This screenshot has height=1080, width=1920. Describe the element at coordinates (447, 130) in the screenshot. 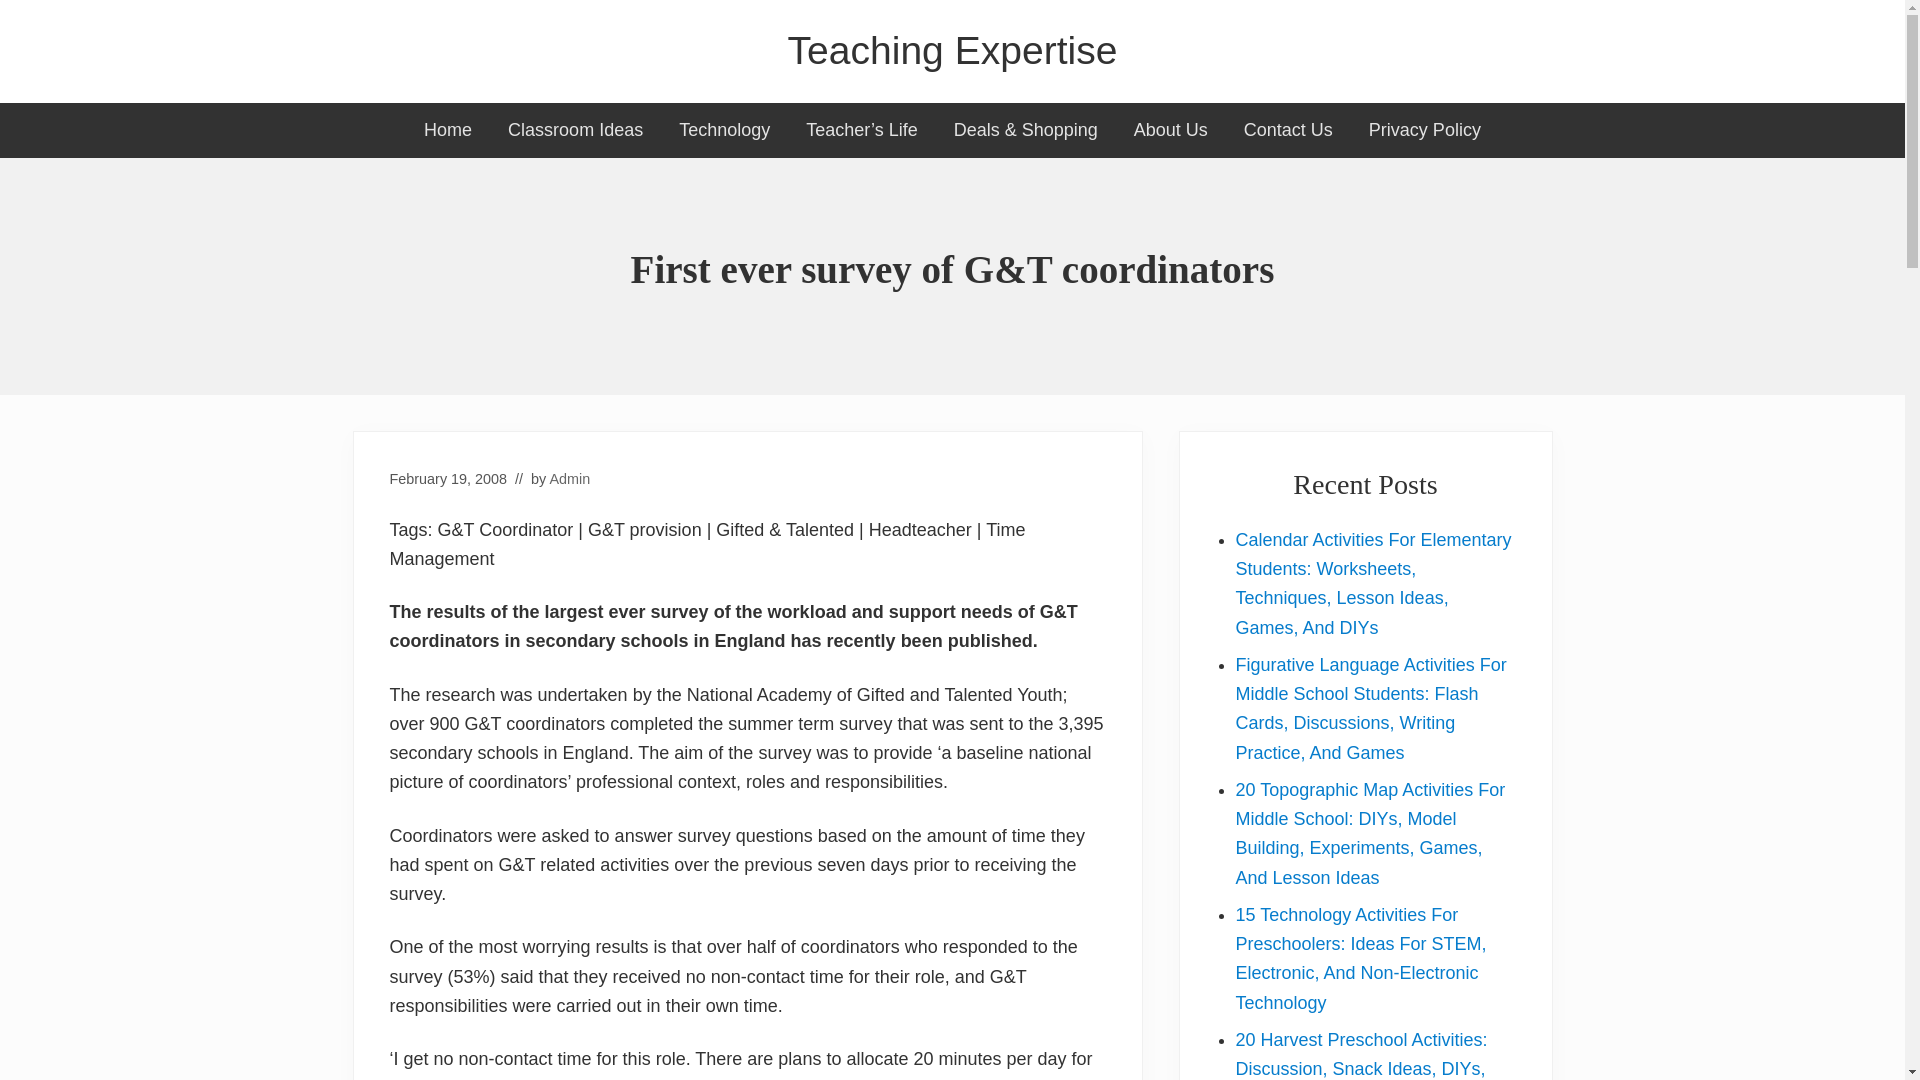

I see `Home` at that location.